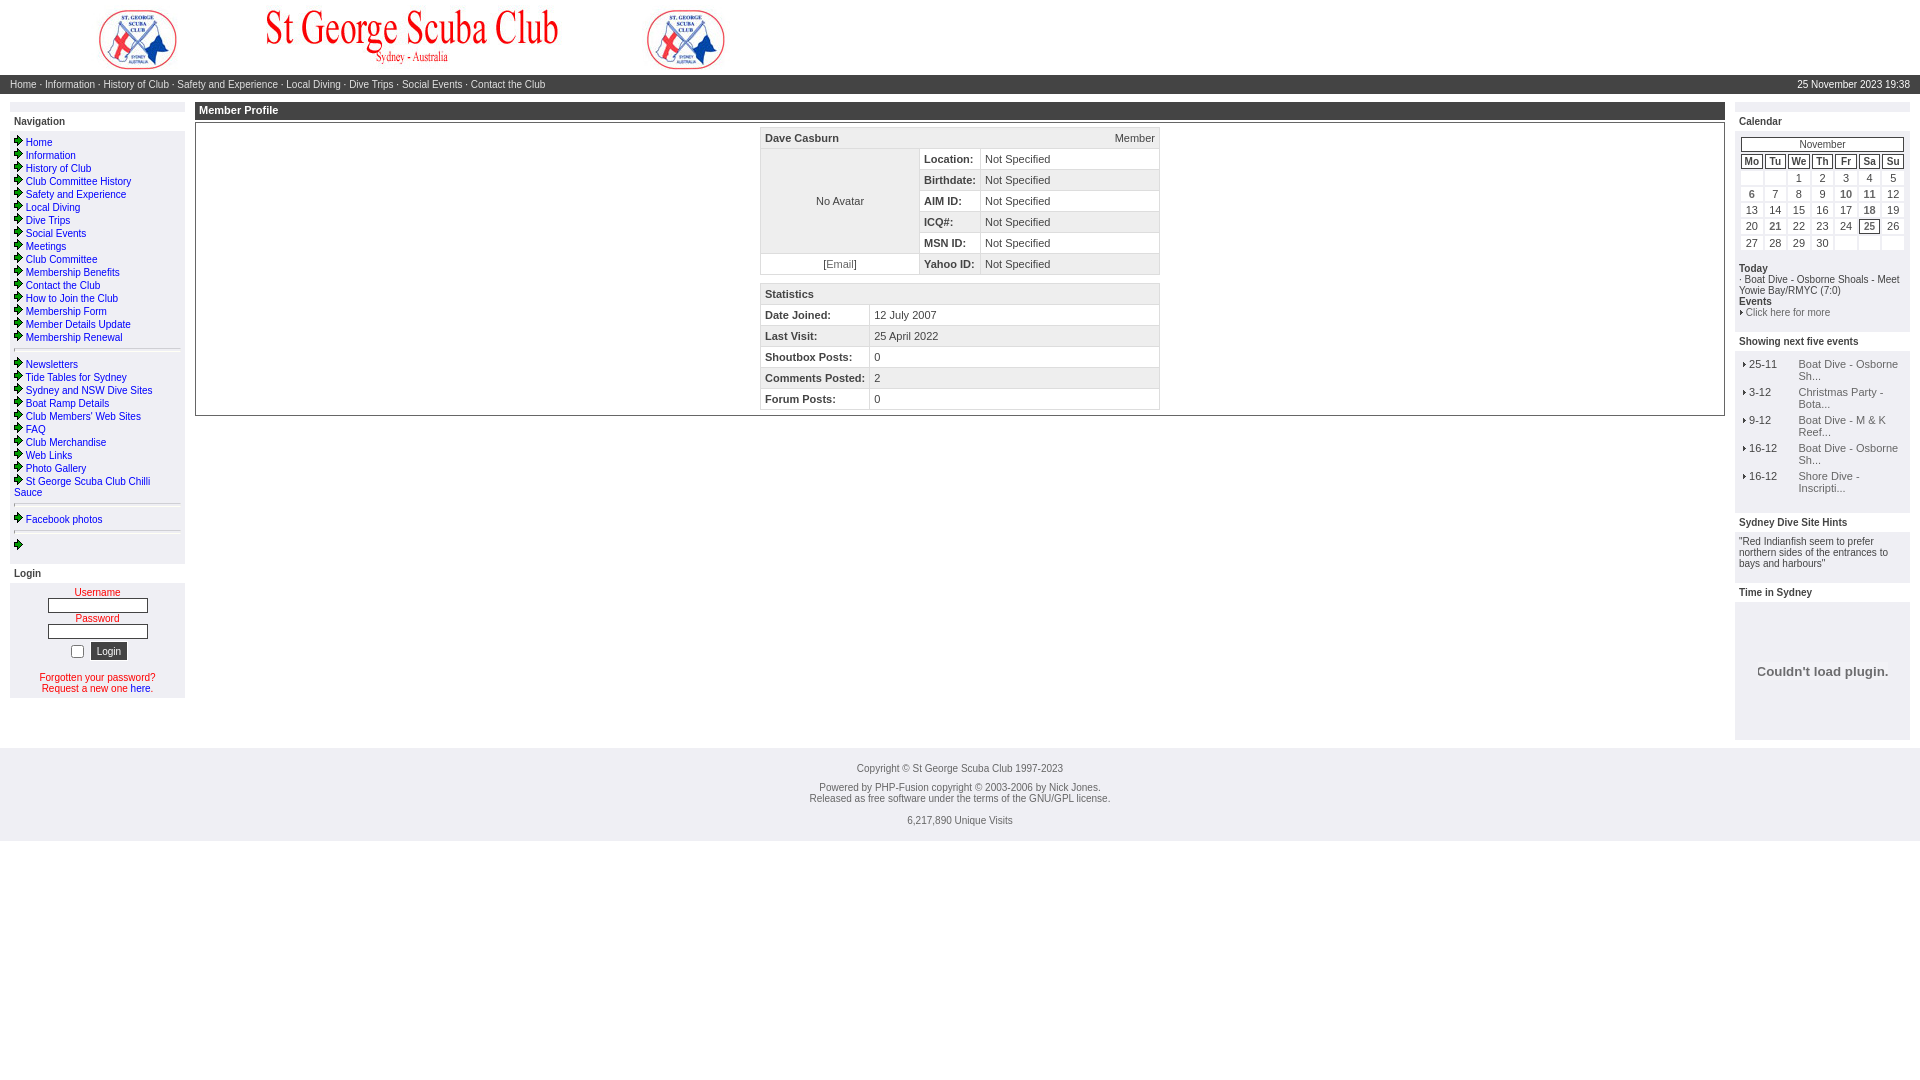  Describe the element at coordinates (1775, 226) in the screenshot. I see `21` at that location.